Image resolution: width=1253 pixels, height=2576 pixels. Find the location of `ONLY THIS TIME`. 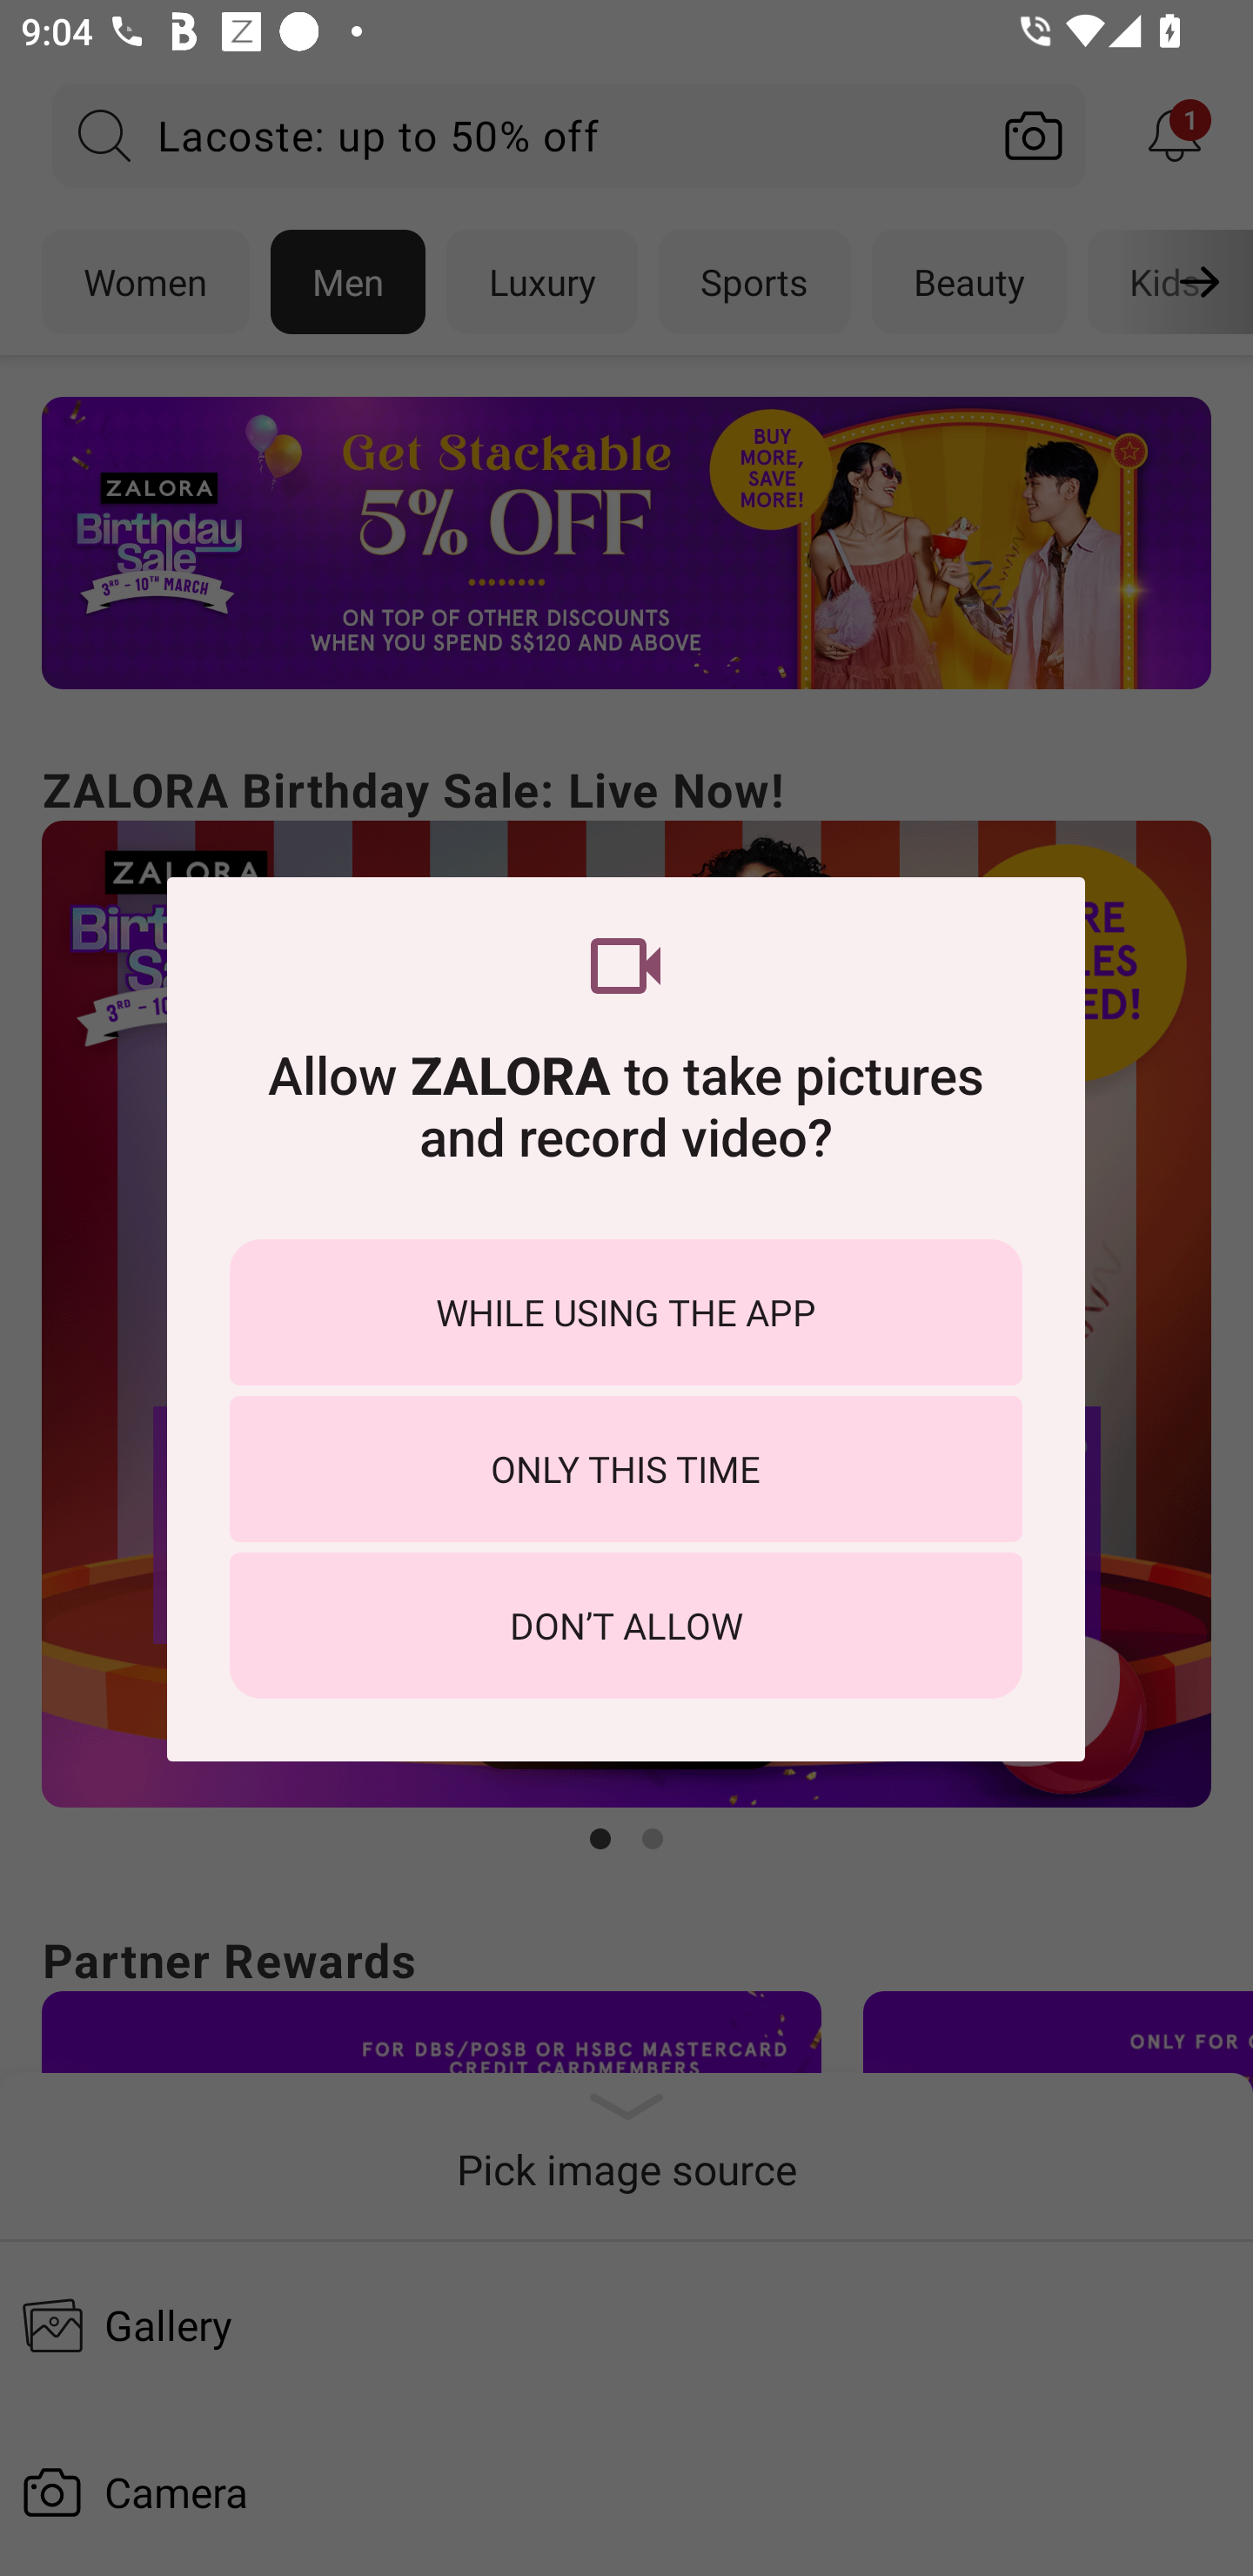

ONLY THIS TIME is located at coordinates (626, 1469).